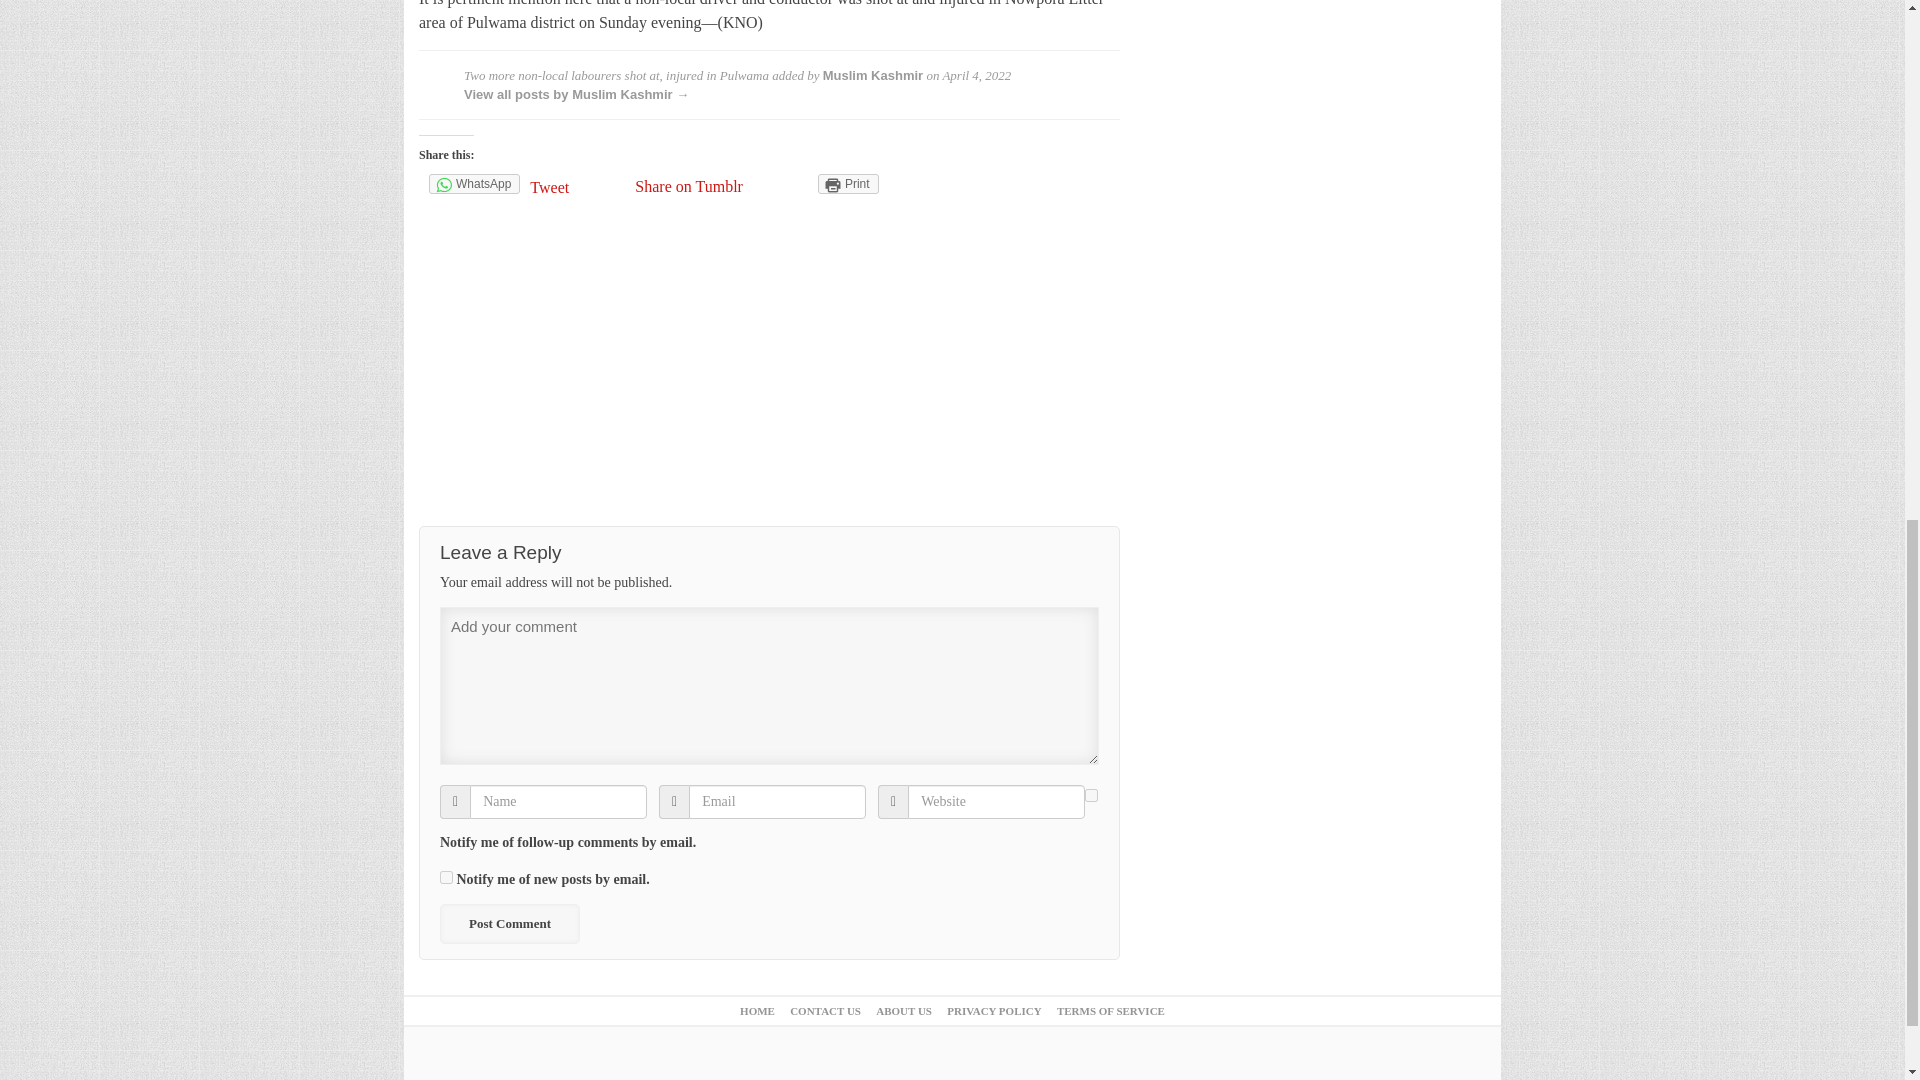 The image size is (1920, 1080). Describe the element at coordinates (509, 923) in the screenshot. I see `Post Comment` at that location.